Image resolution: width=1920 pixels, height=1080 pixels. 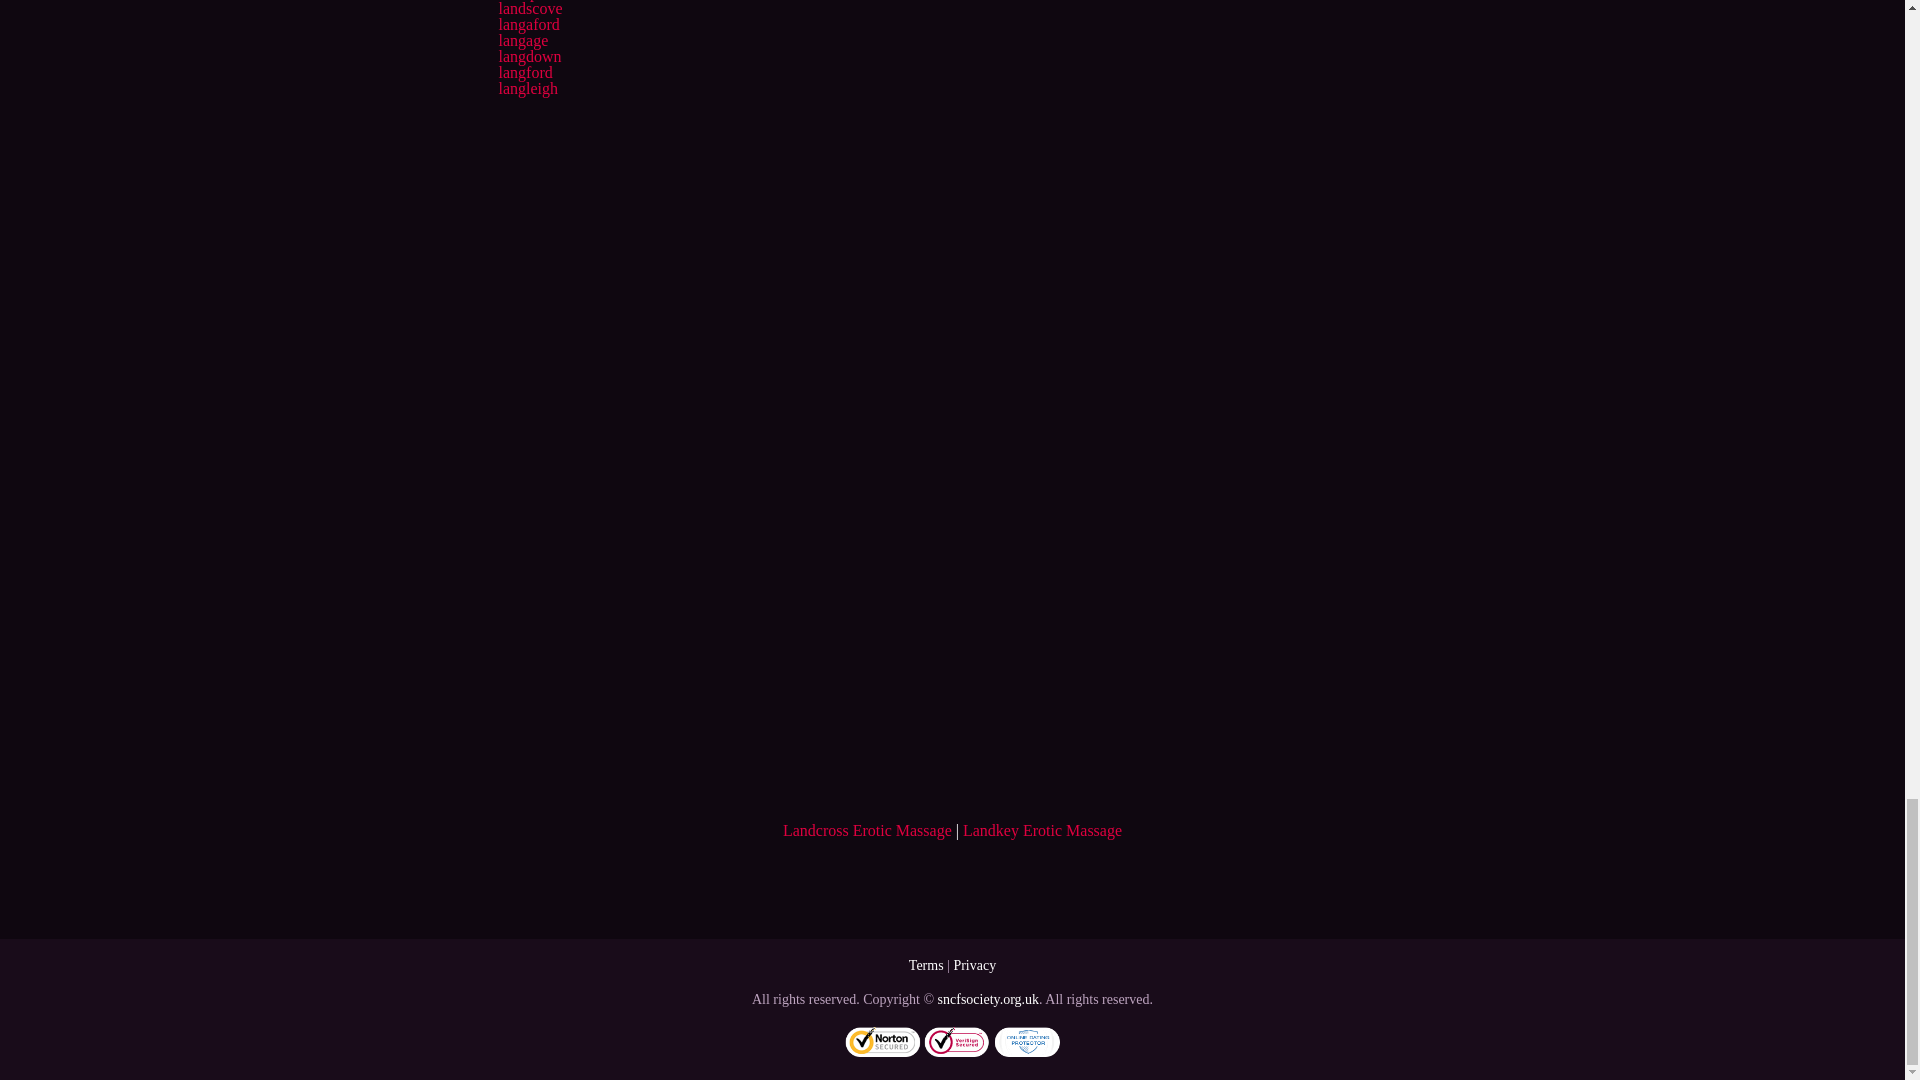 I want to click on langaford, so click(x=528, y=24).